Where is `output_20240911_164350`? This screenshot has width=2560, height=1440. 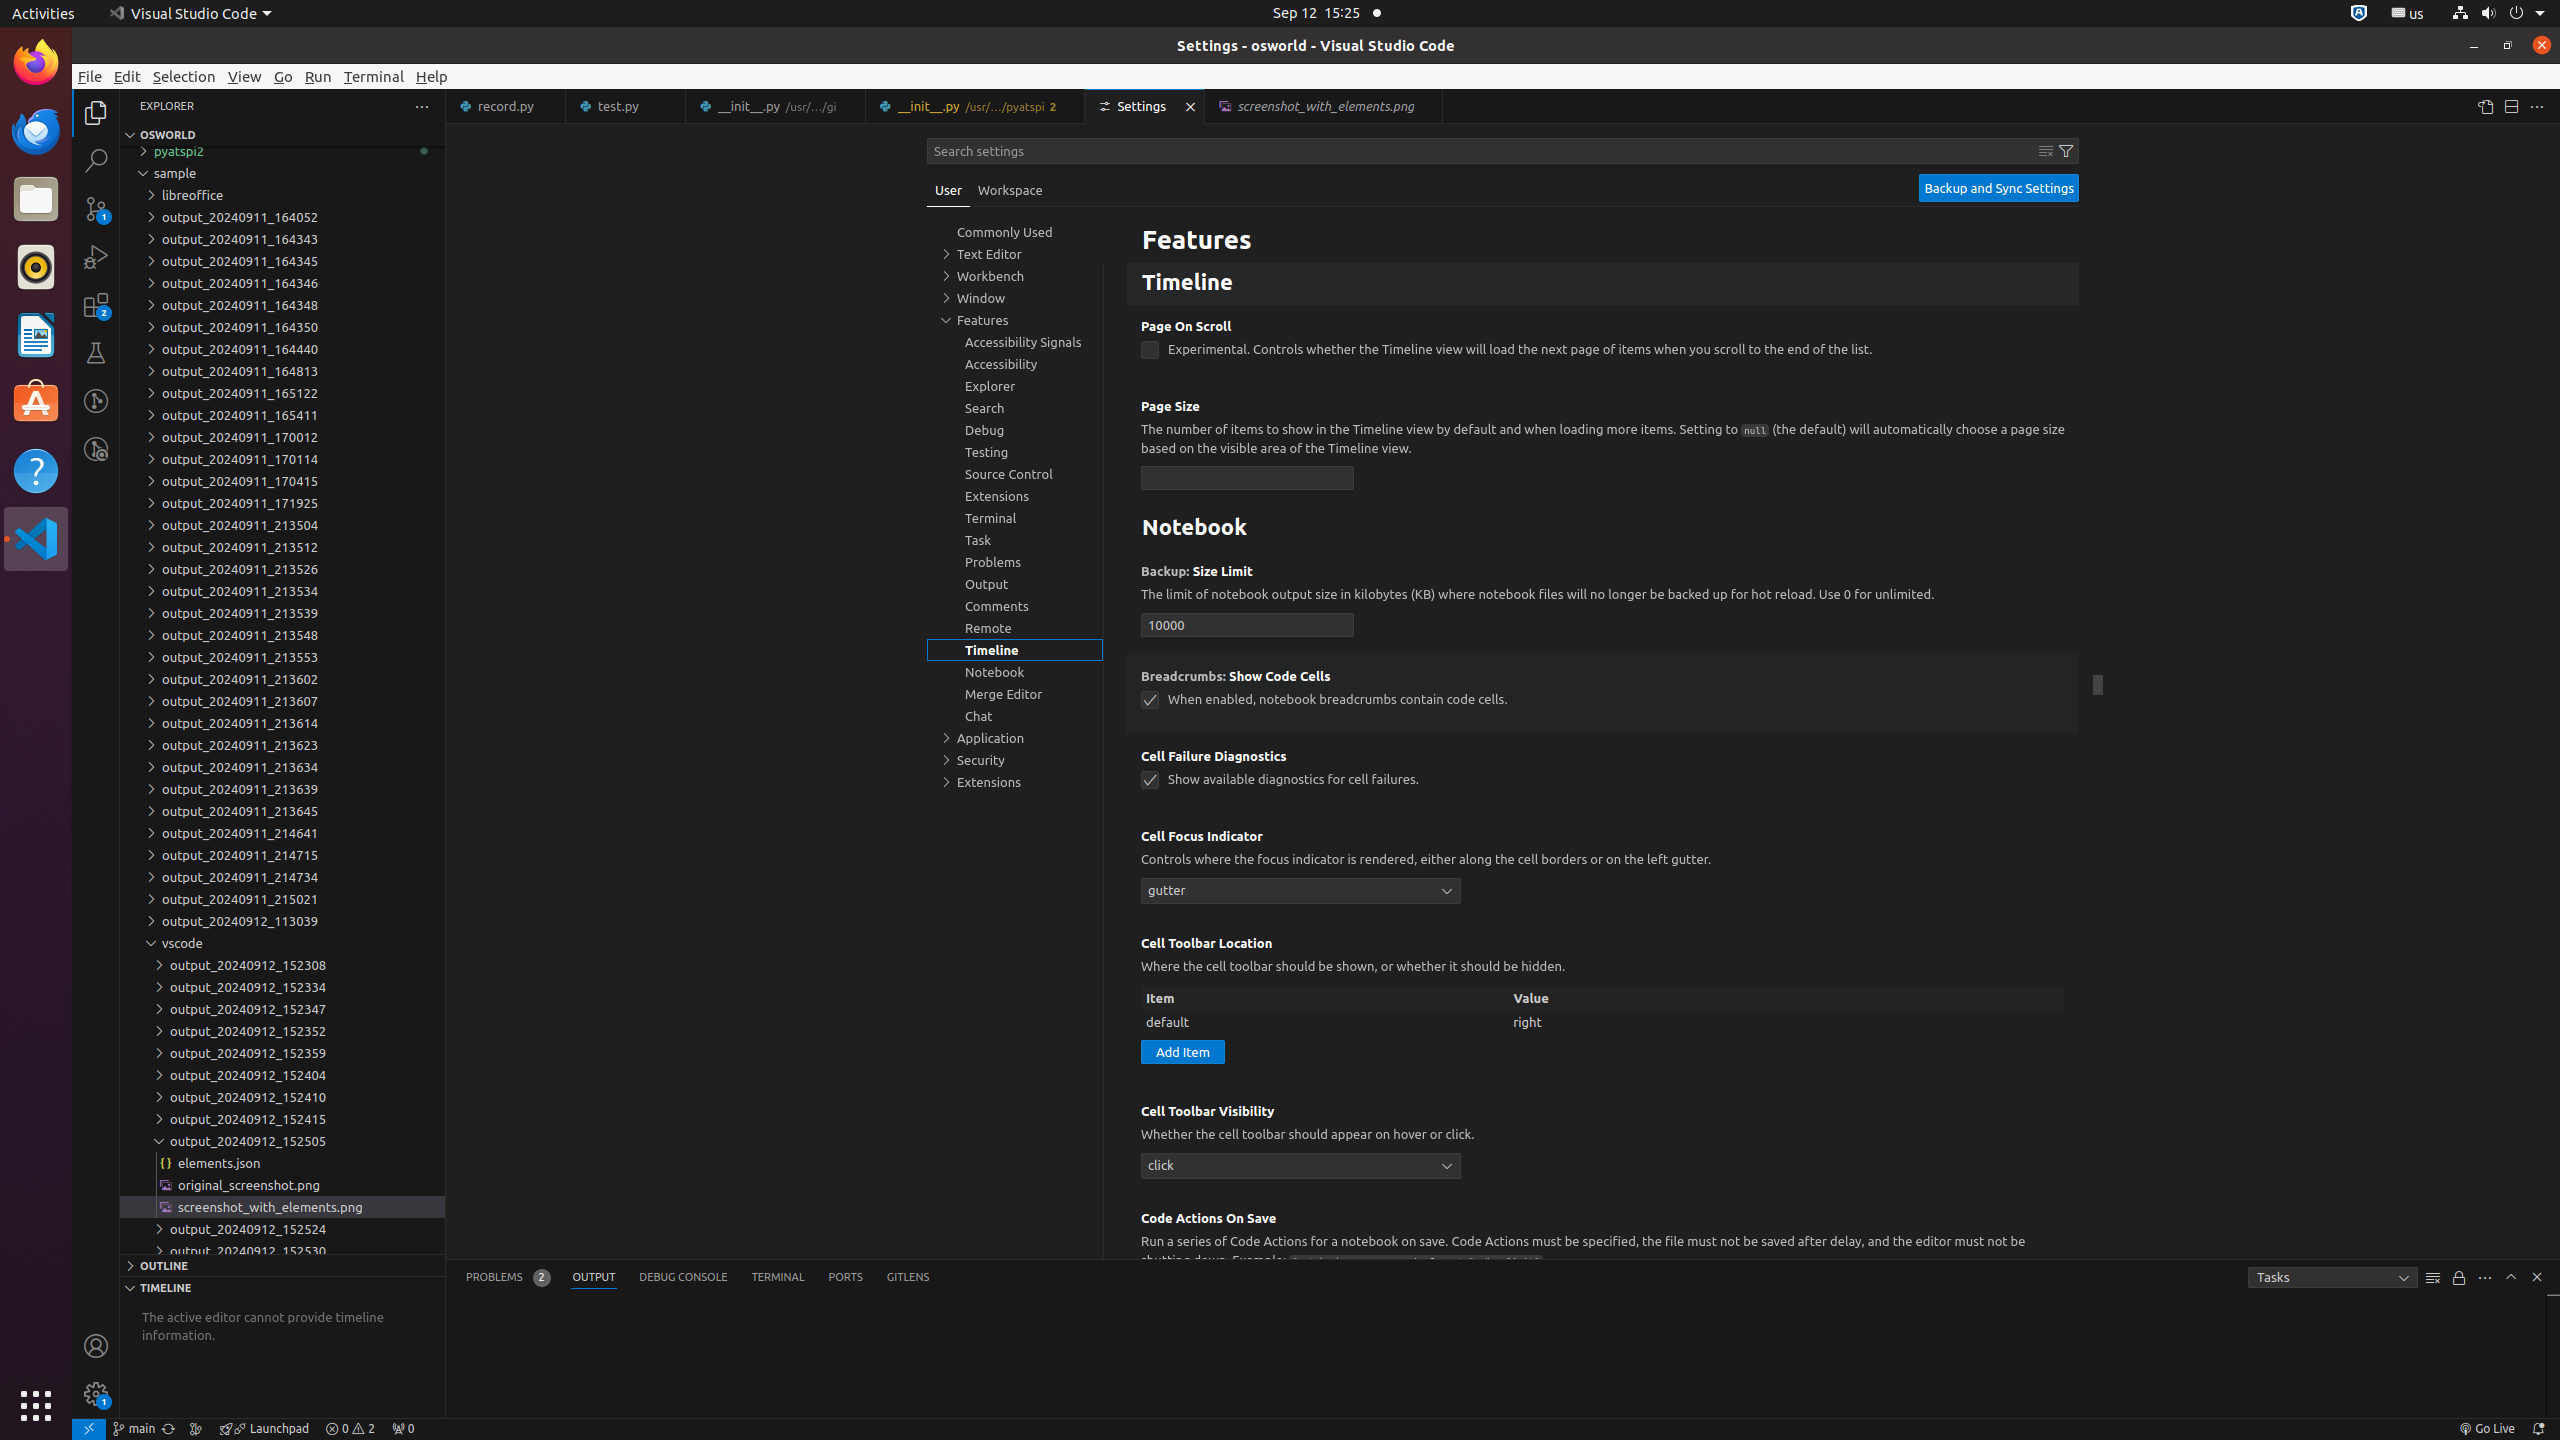
output_20240911_164350 is located at coordinates (282, 327).